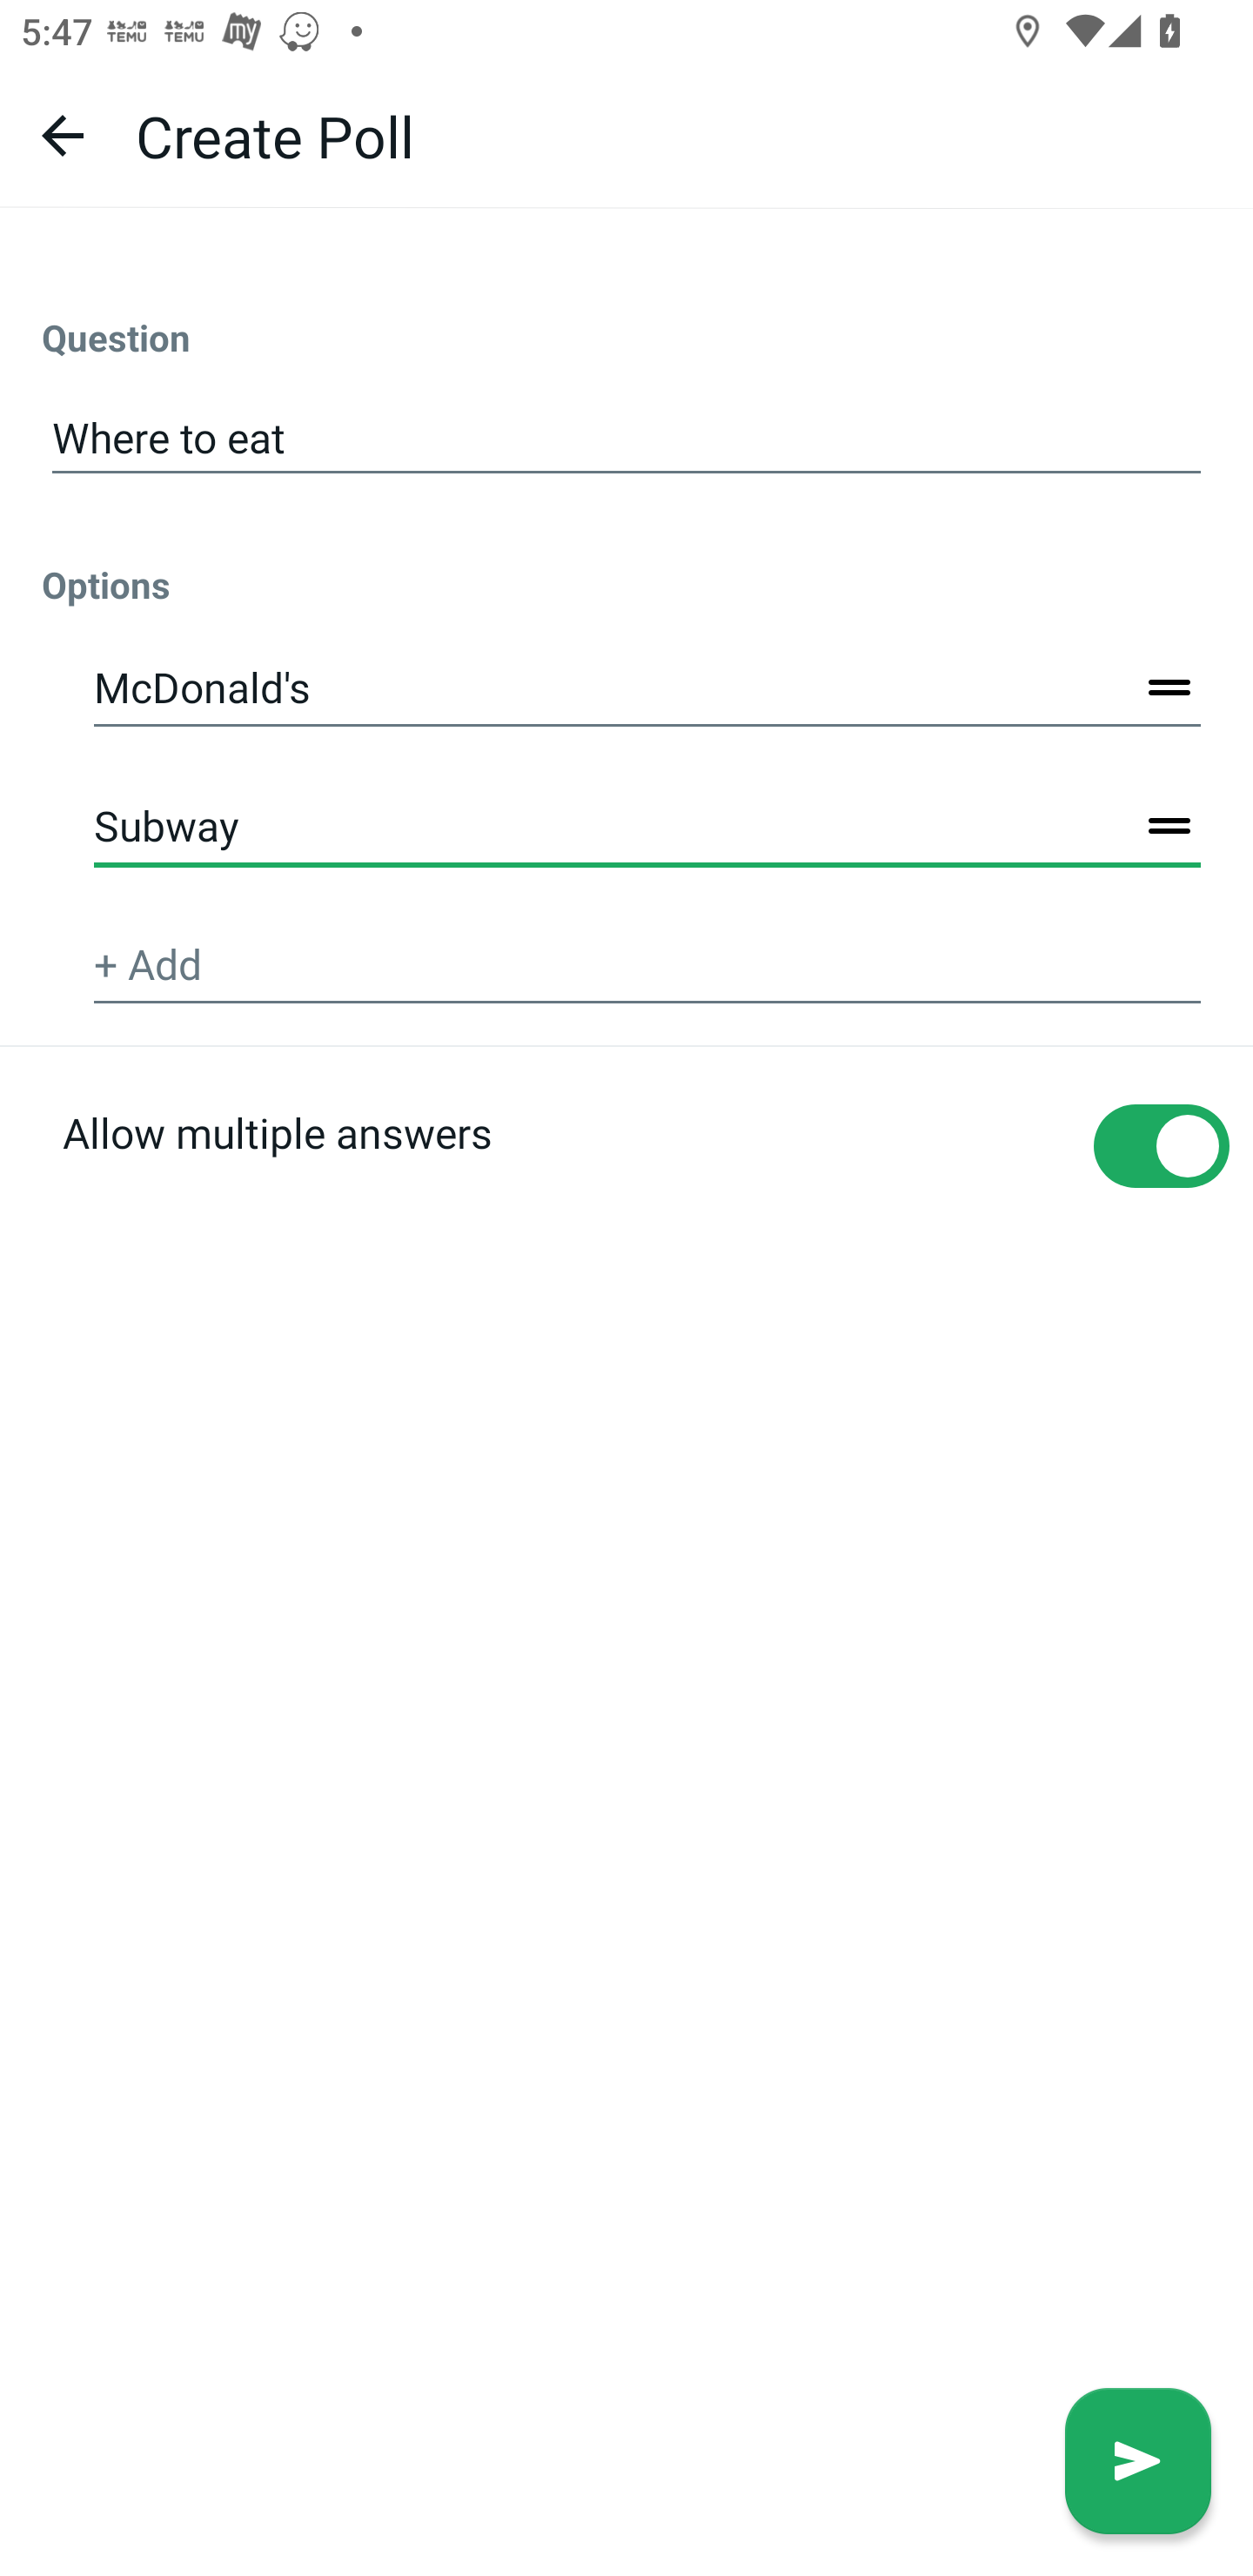  Describe the element at coordinates (626, 1197) in the screenshot. I see `Allow multiple answers` at that location.